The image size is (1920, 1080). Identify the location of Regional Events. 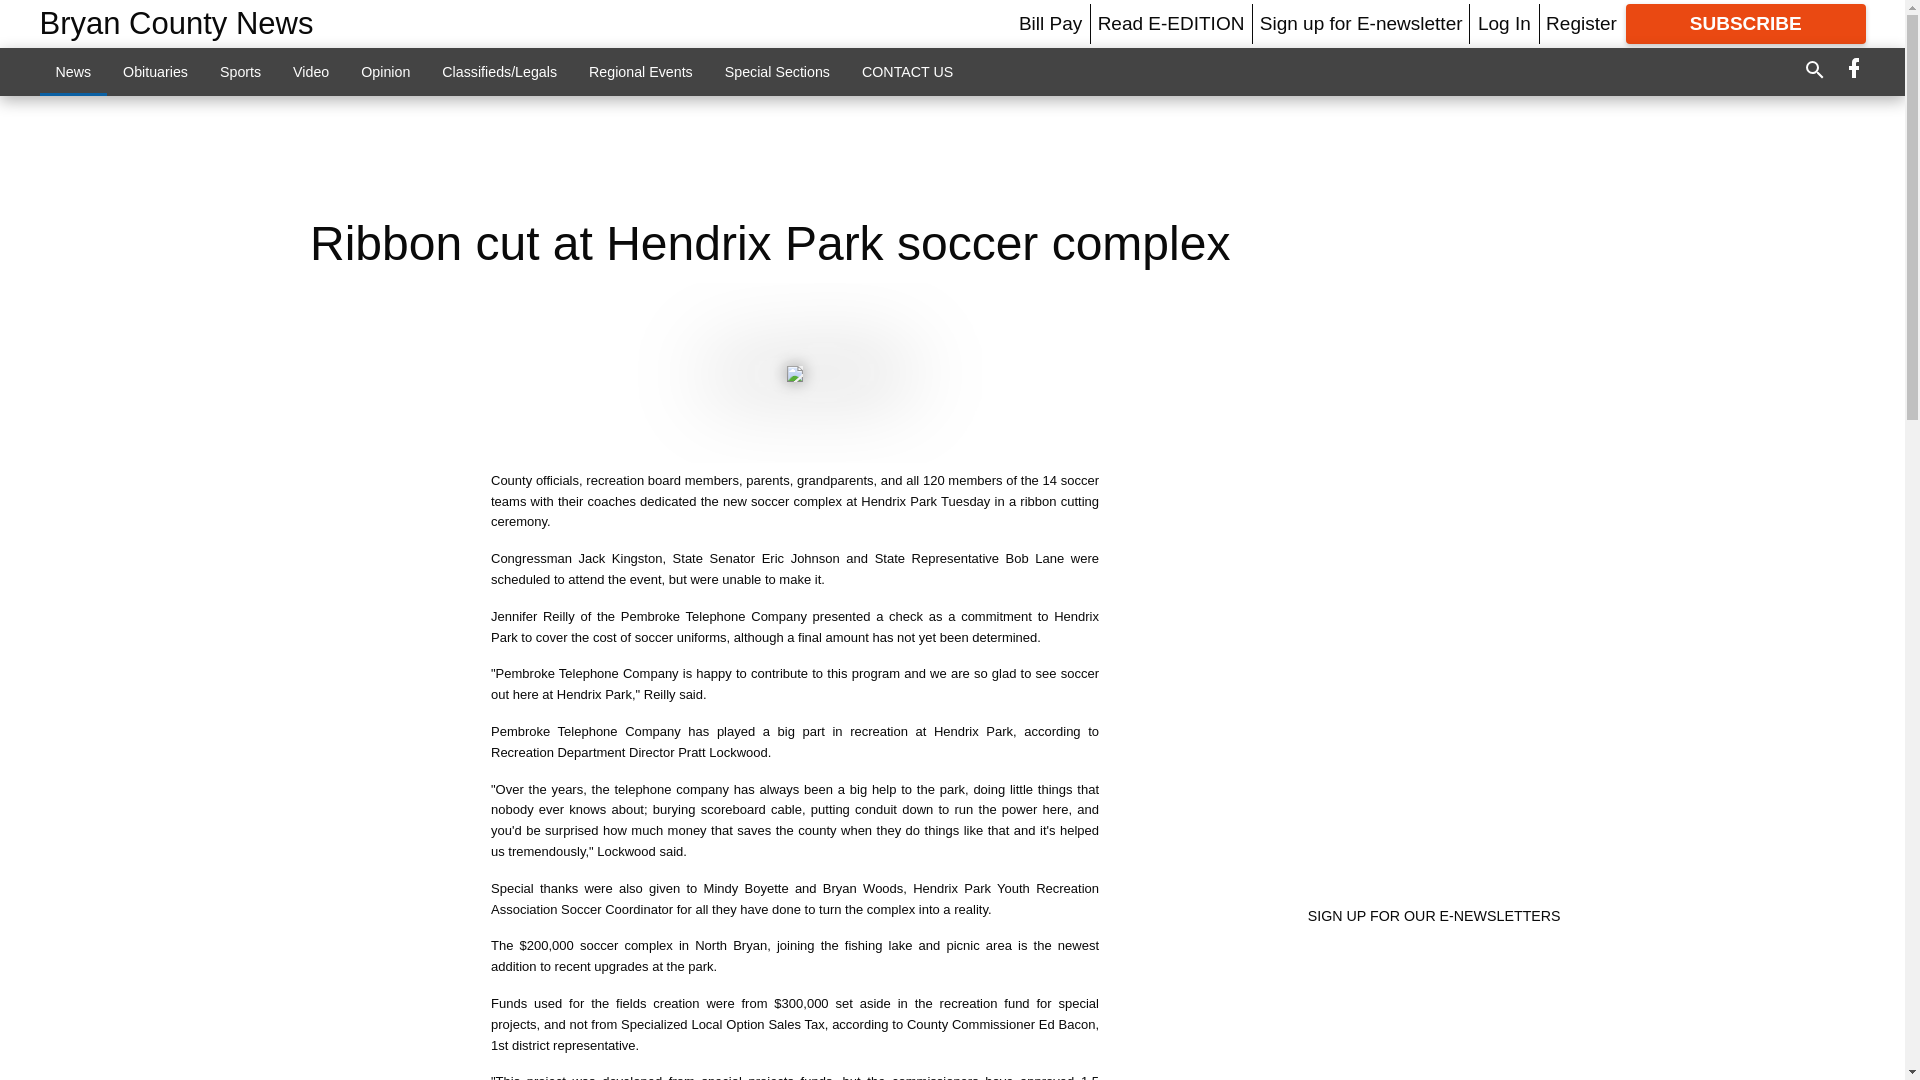
(640, 71).